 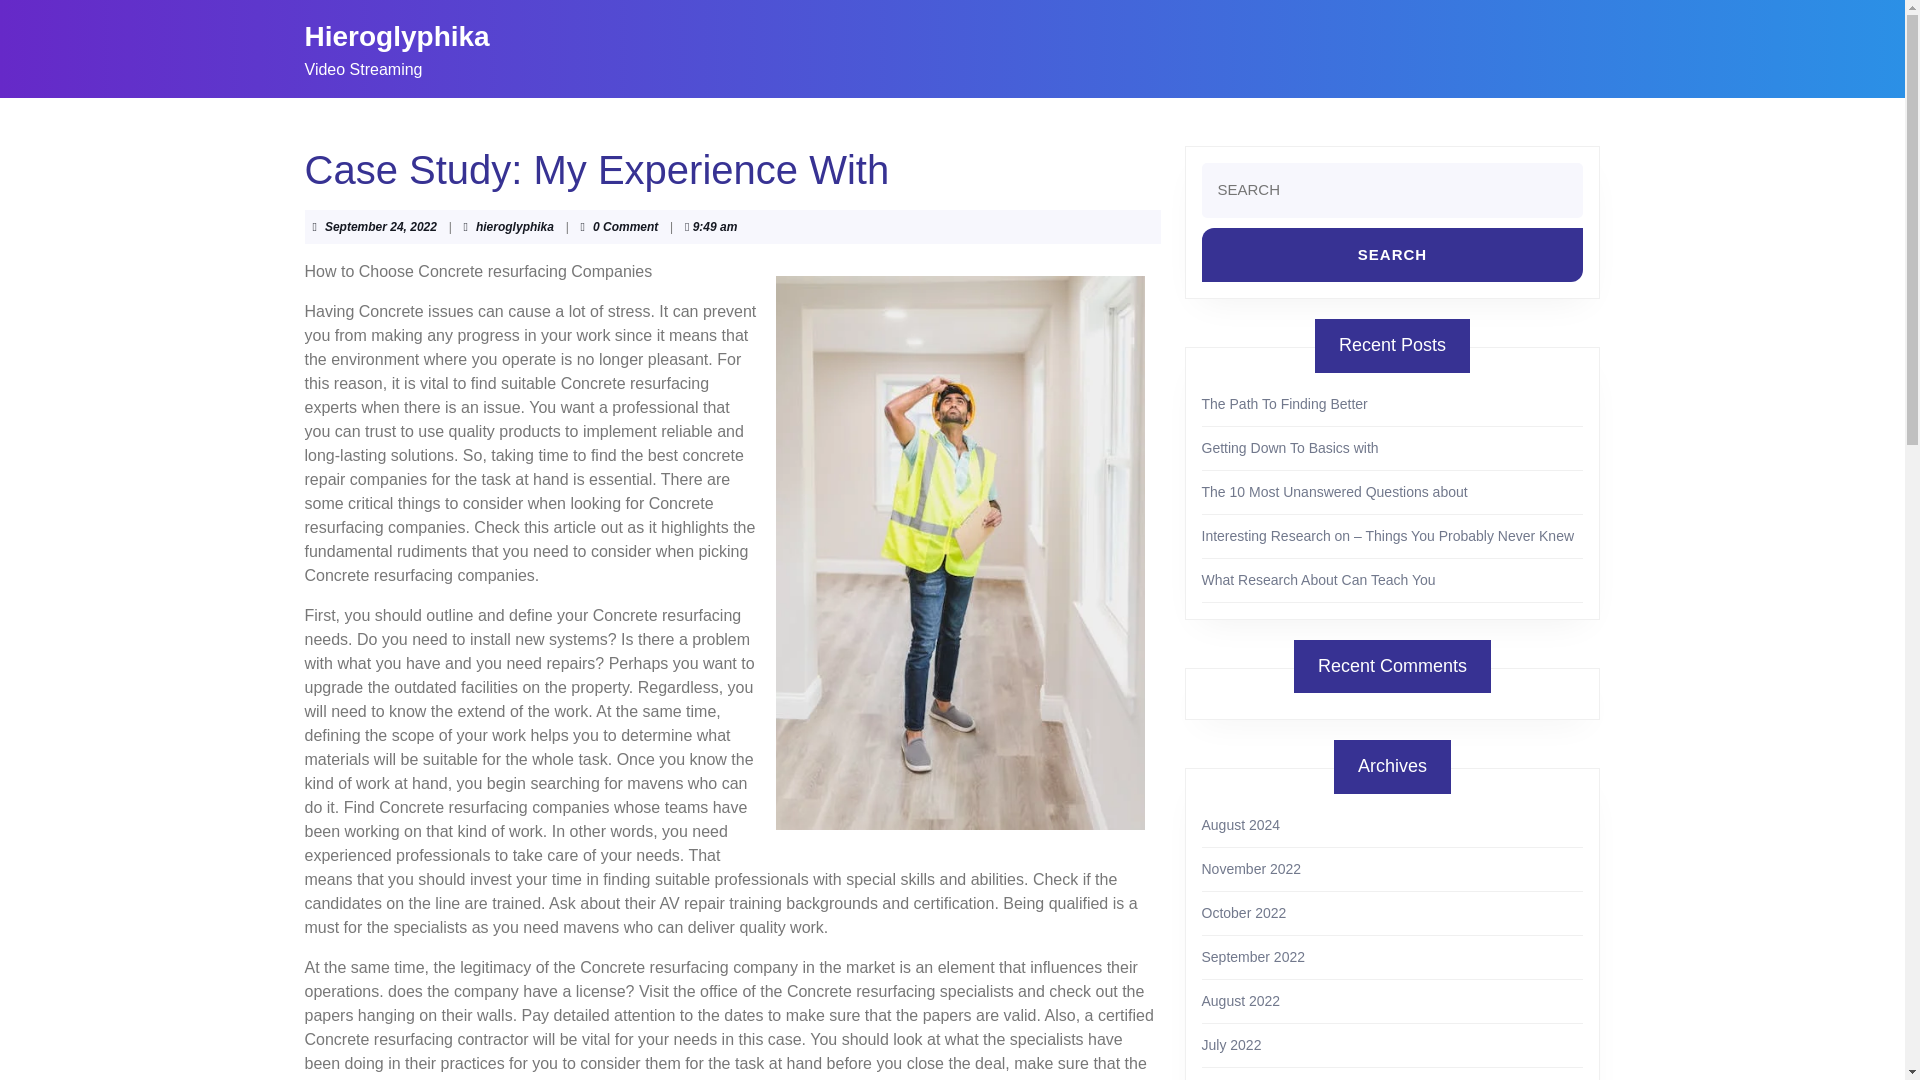 What do you see at coordinates (1231, 1044) in the screenshot?
I see `July 2022` at bounding box center [1231, 1044].